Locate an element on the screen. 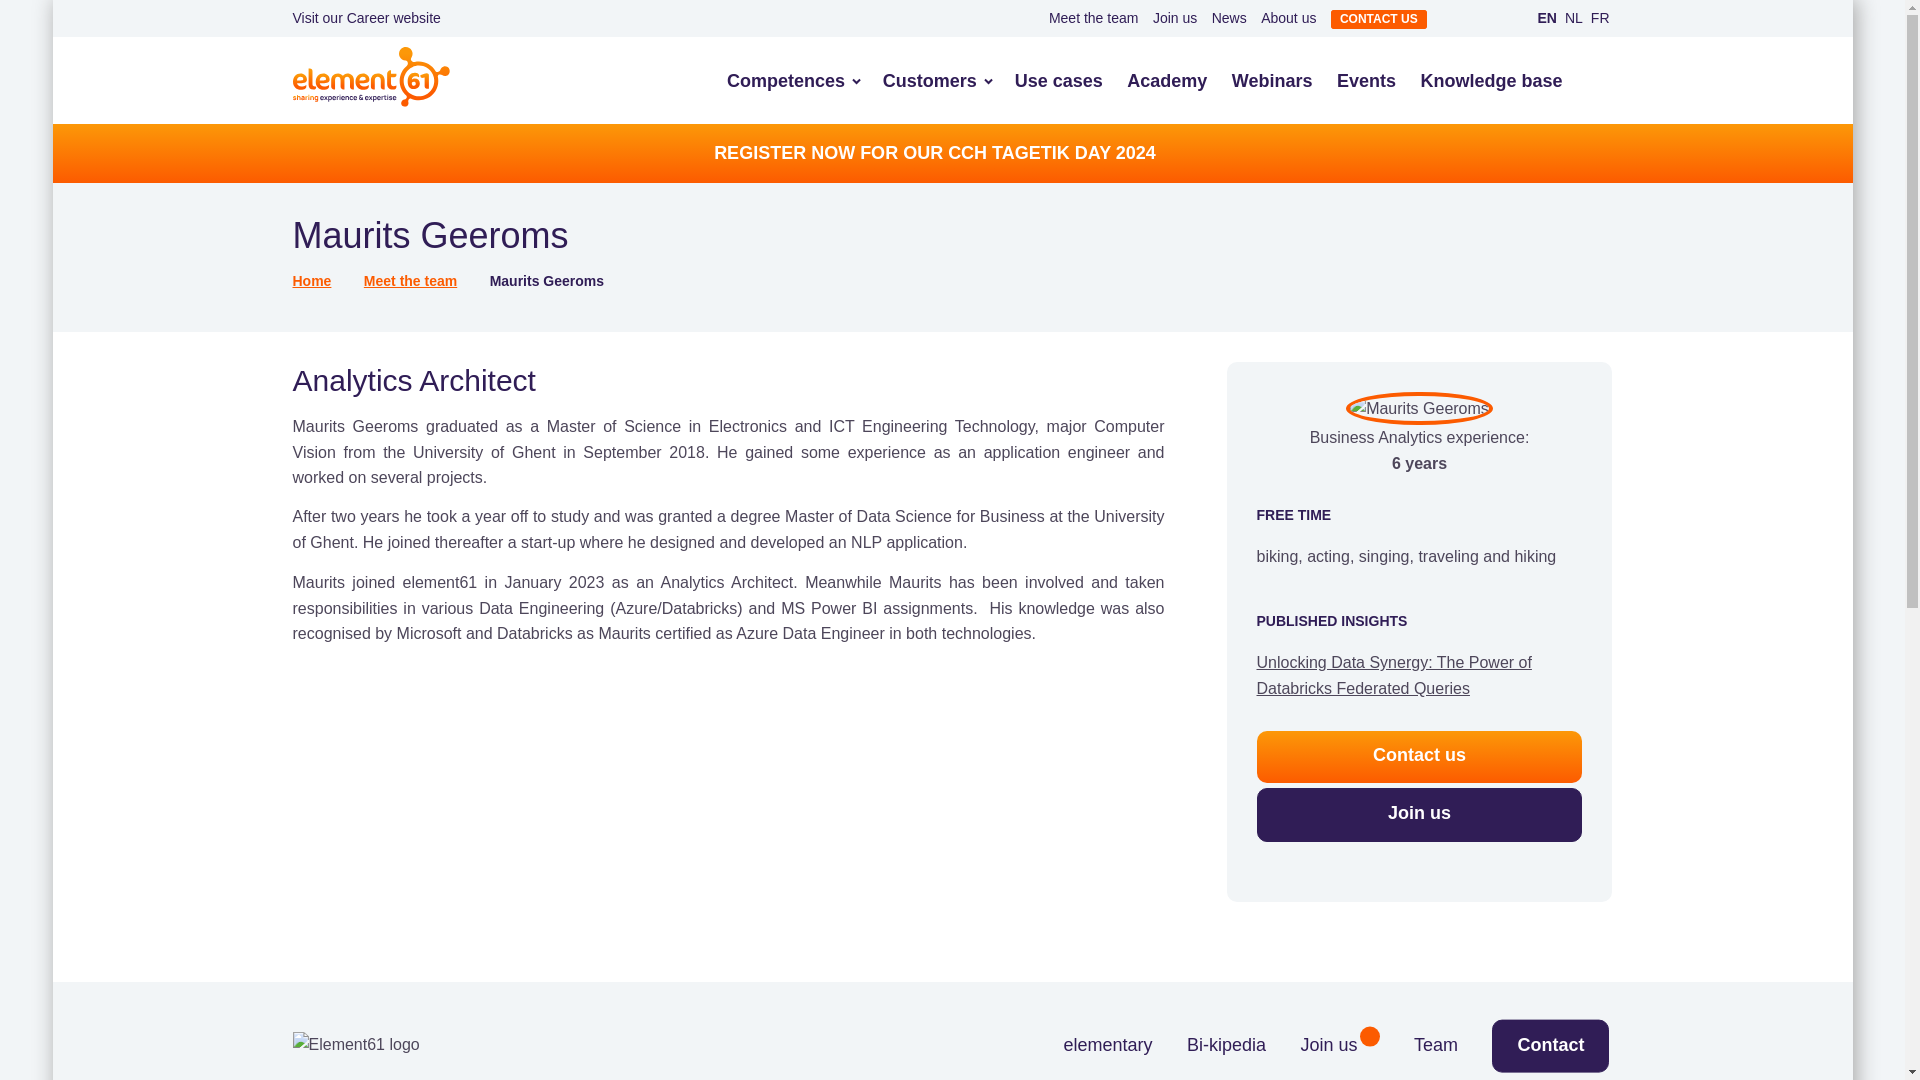 This screenshot has width=1920, height=1080. EN is located at coordinates (1546, 18).